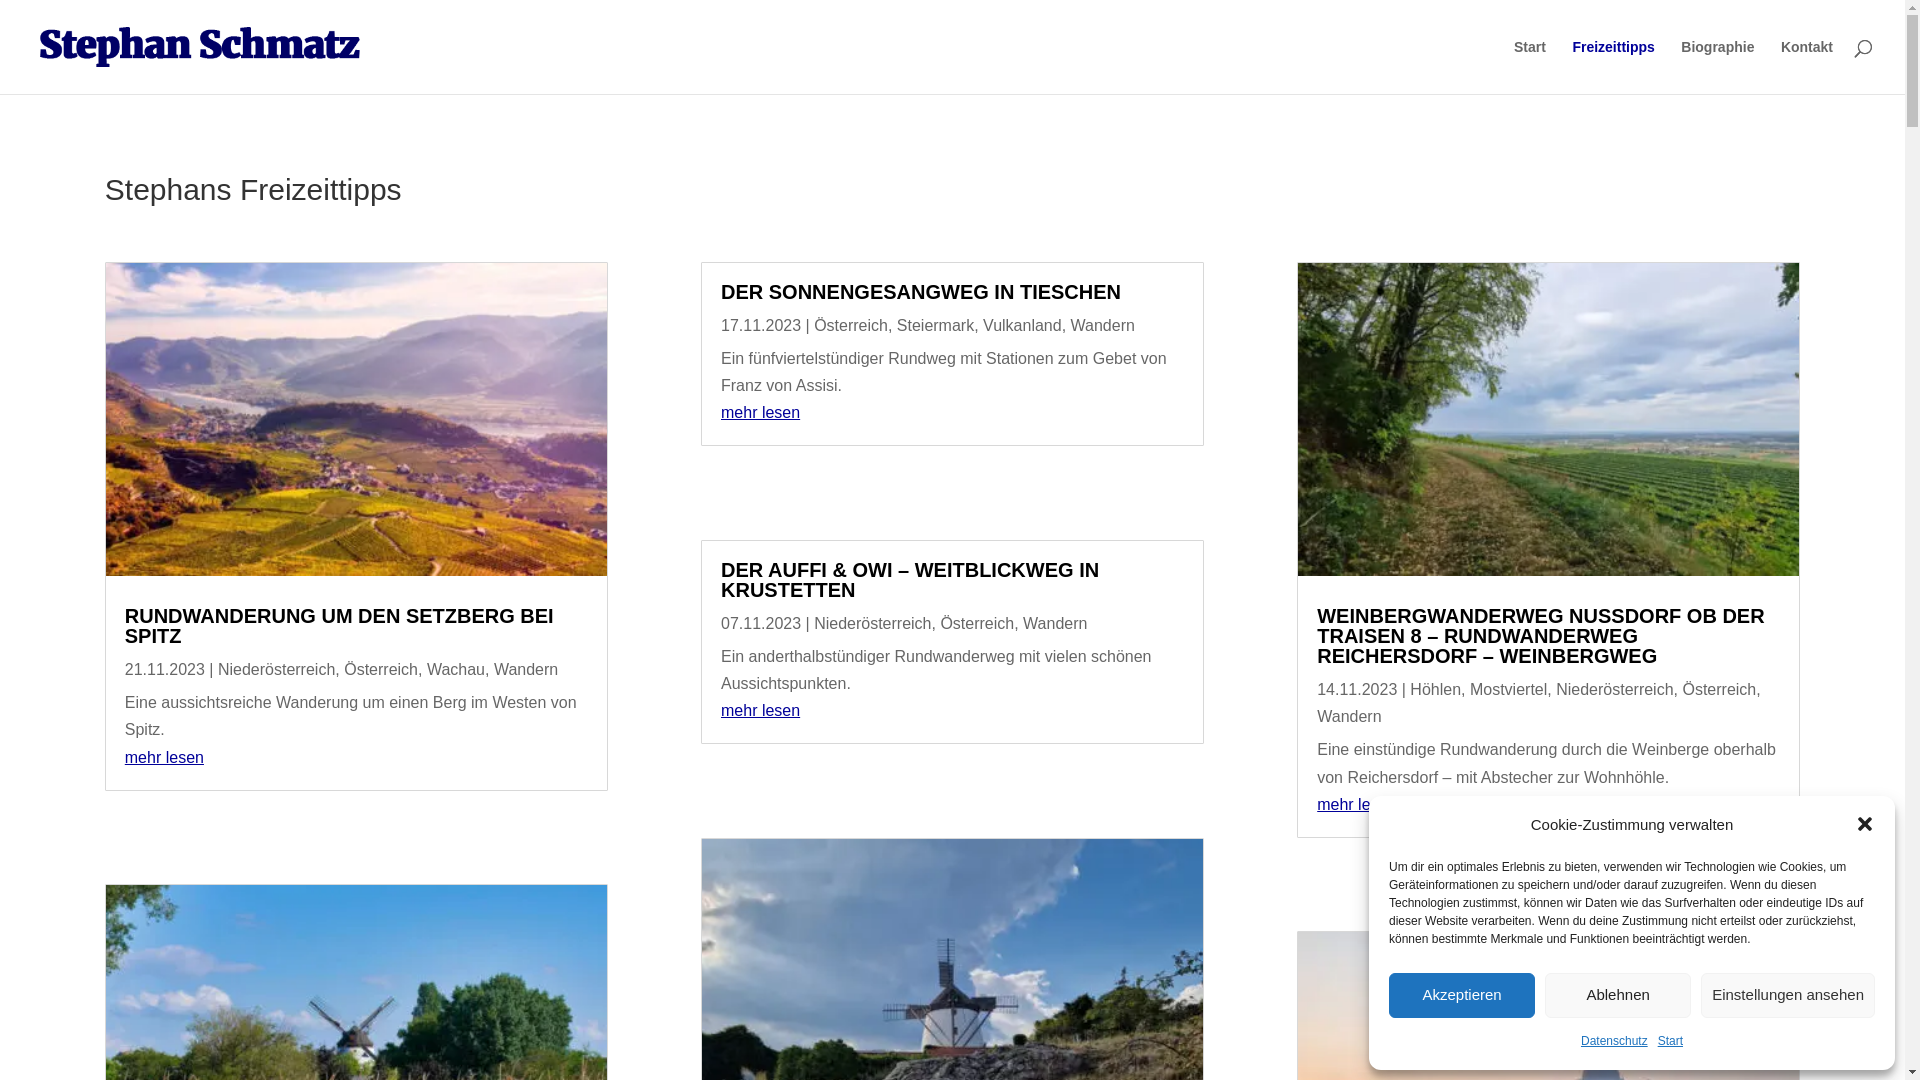  What do you see at coordinates (340, 626) in the screenshot?
I see `RUNDWANDERUNG UM DEN SETZBERG BEI SPITZ` at bounding box center [340, 626].